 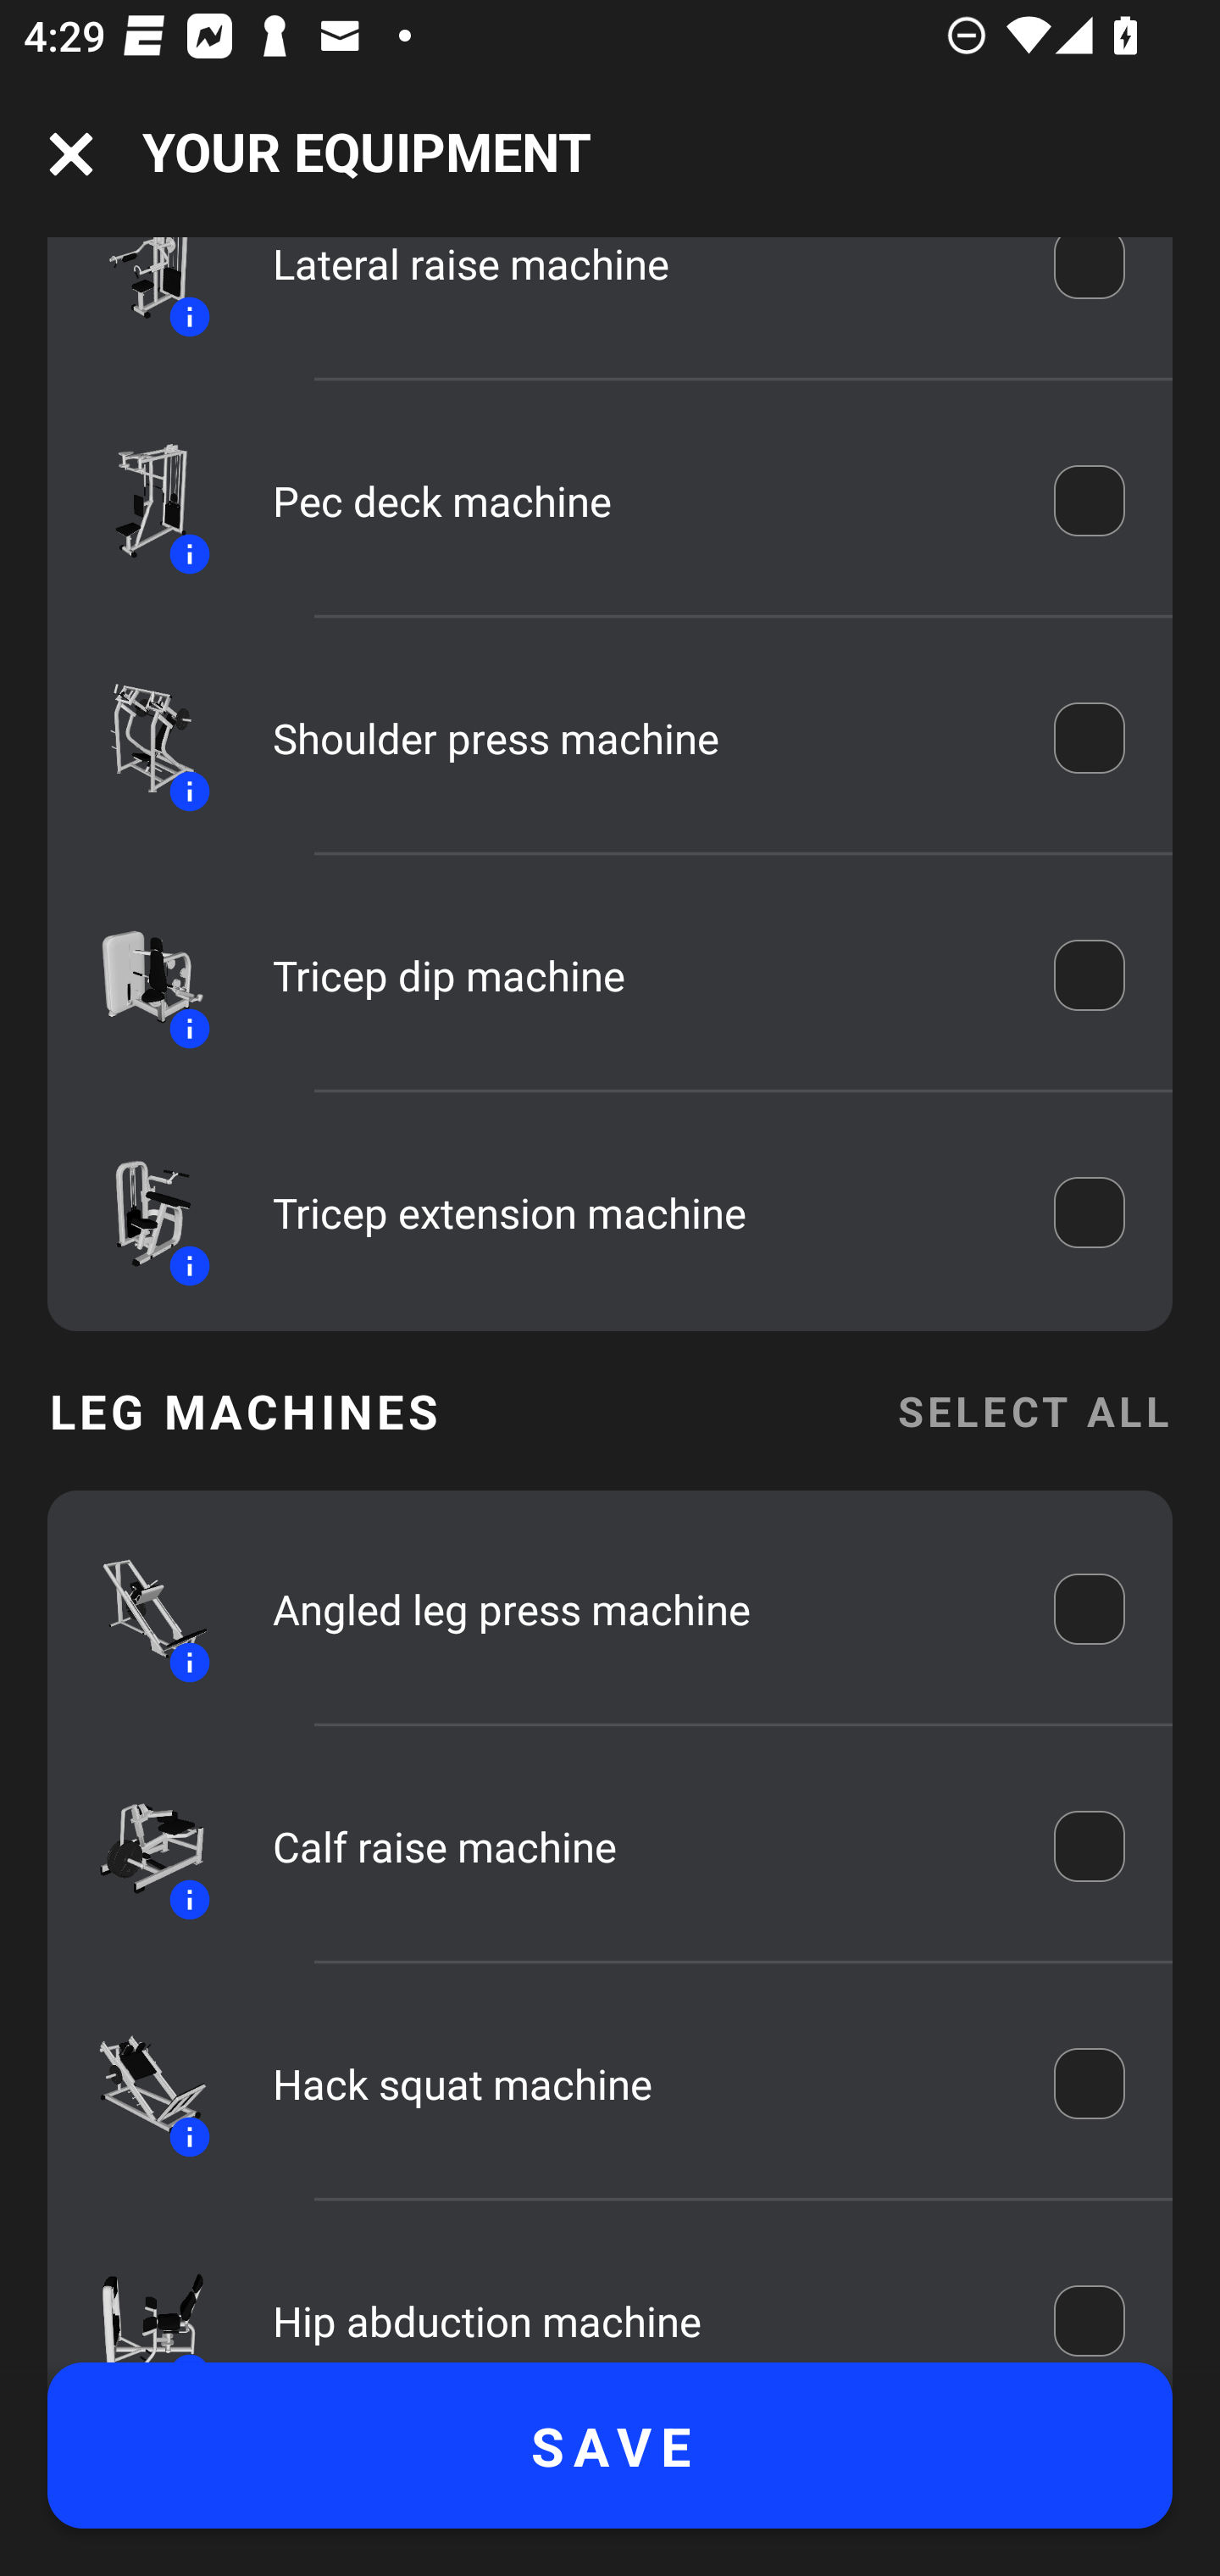 What do you see at coordinates (640, 974) in the screenshot?
I see `Tricep dip machine` at bounding box center [640, 974].